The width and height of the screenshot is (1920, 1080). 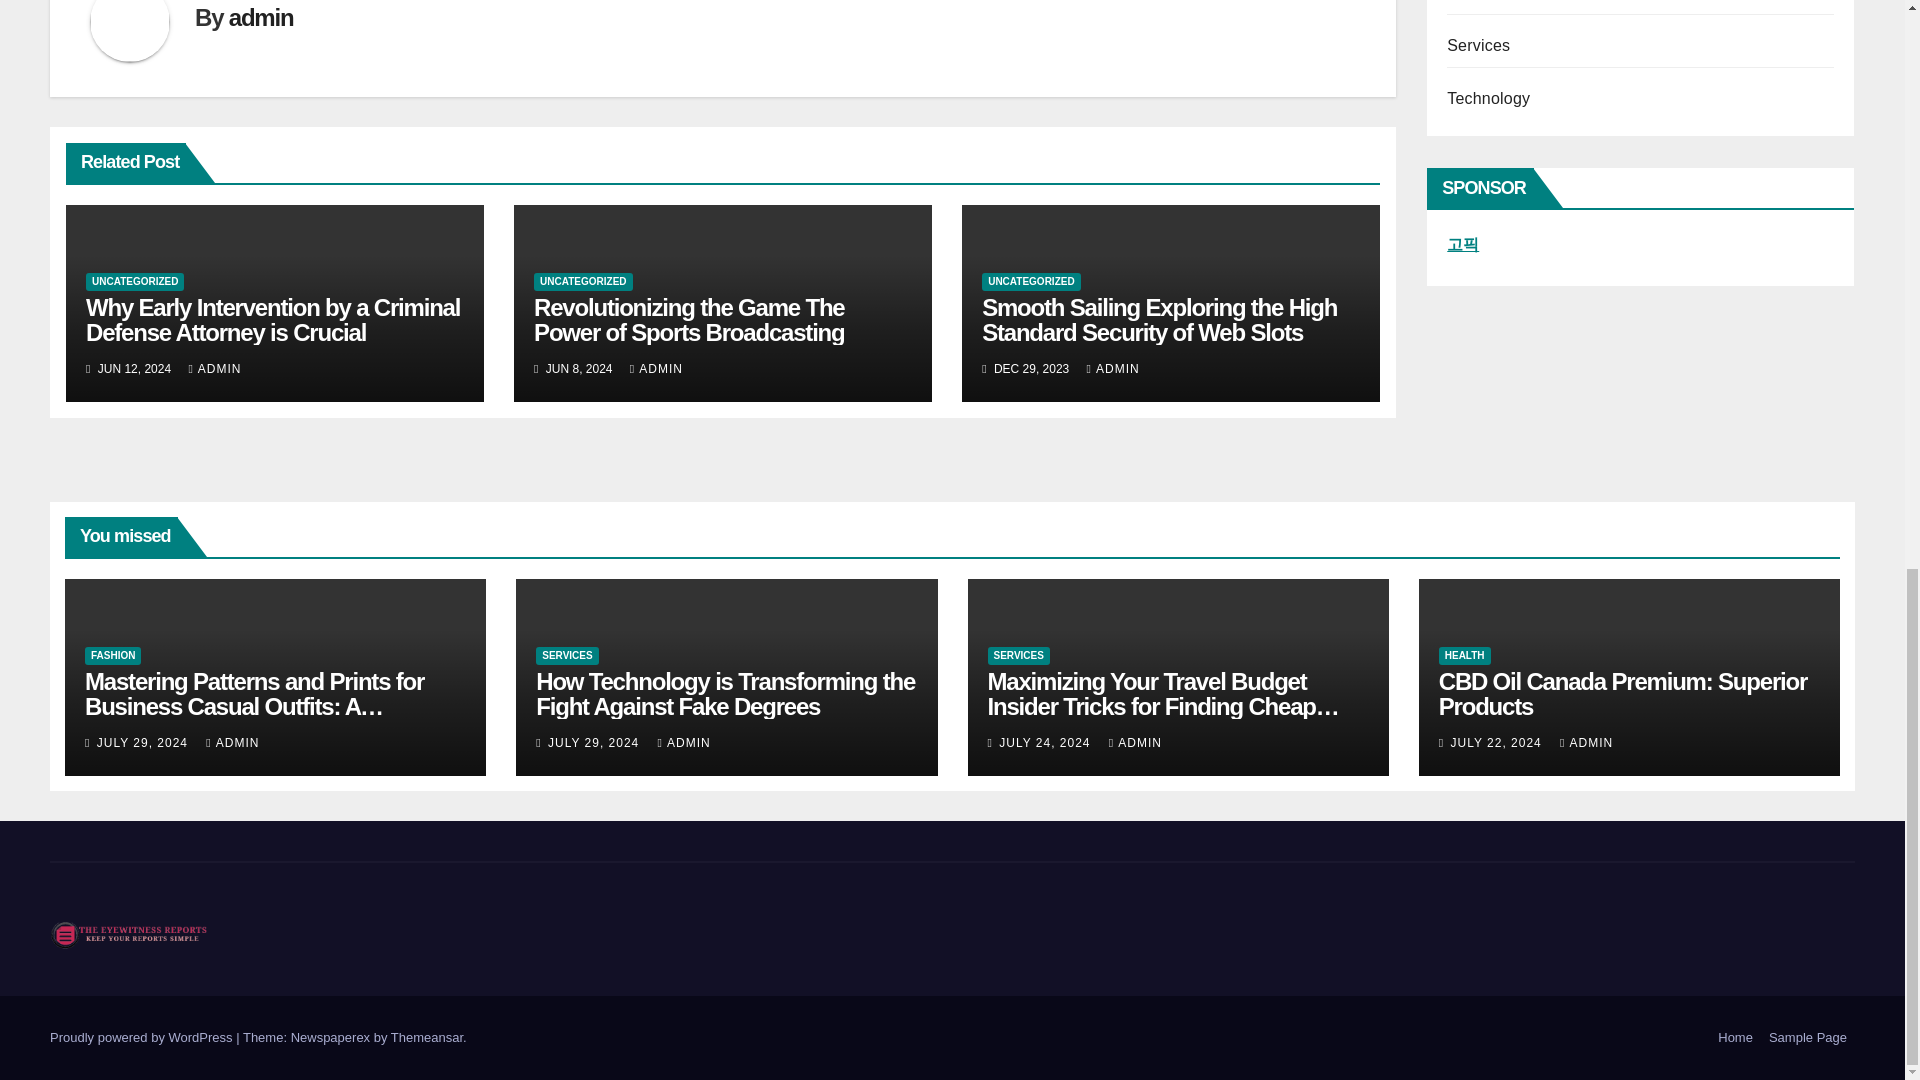 What do you see at coordinates (214, 368) in the screenshot?
I see `ADMIN` at bounding box center [214, 368].